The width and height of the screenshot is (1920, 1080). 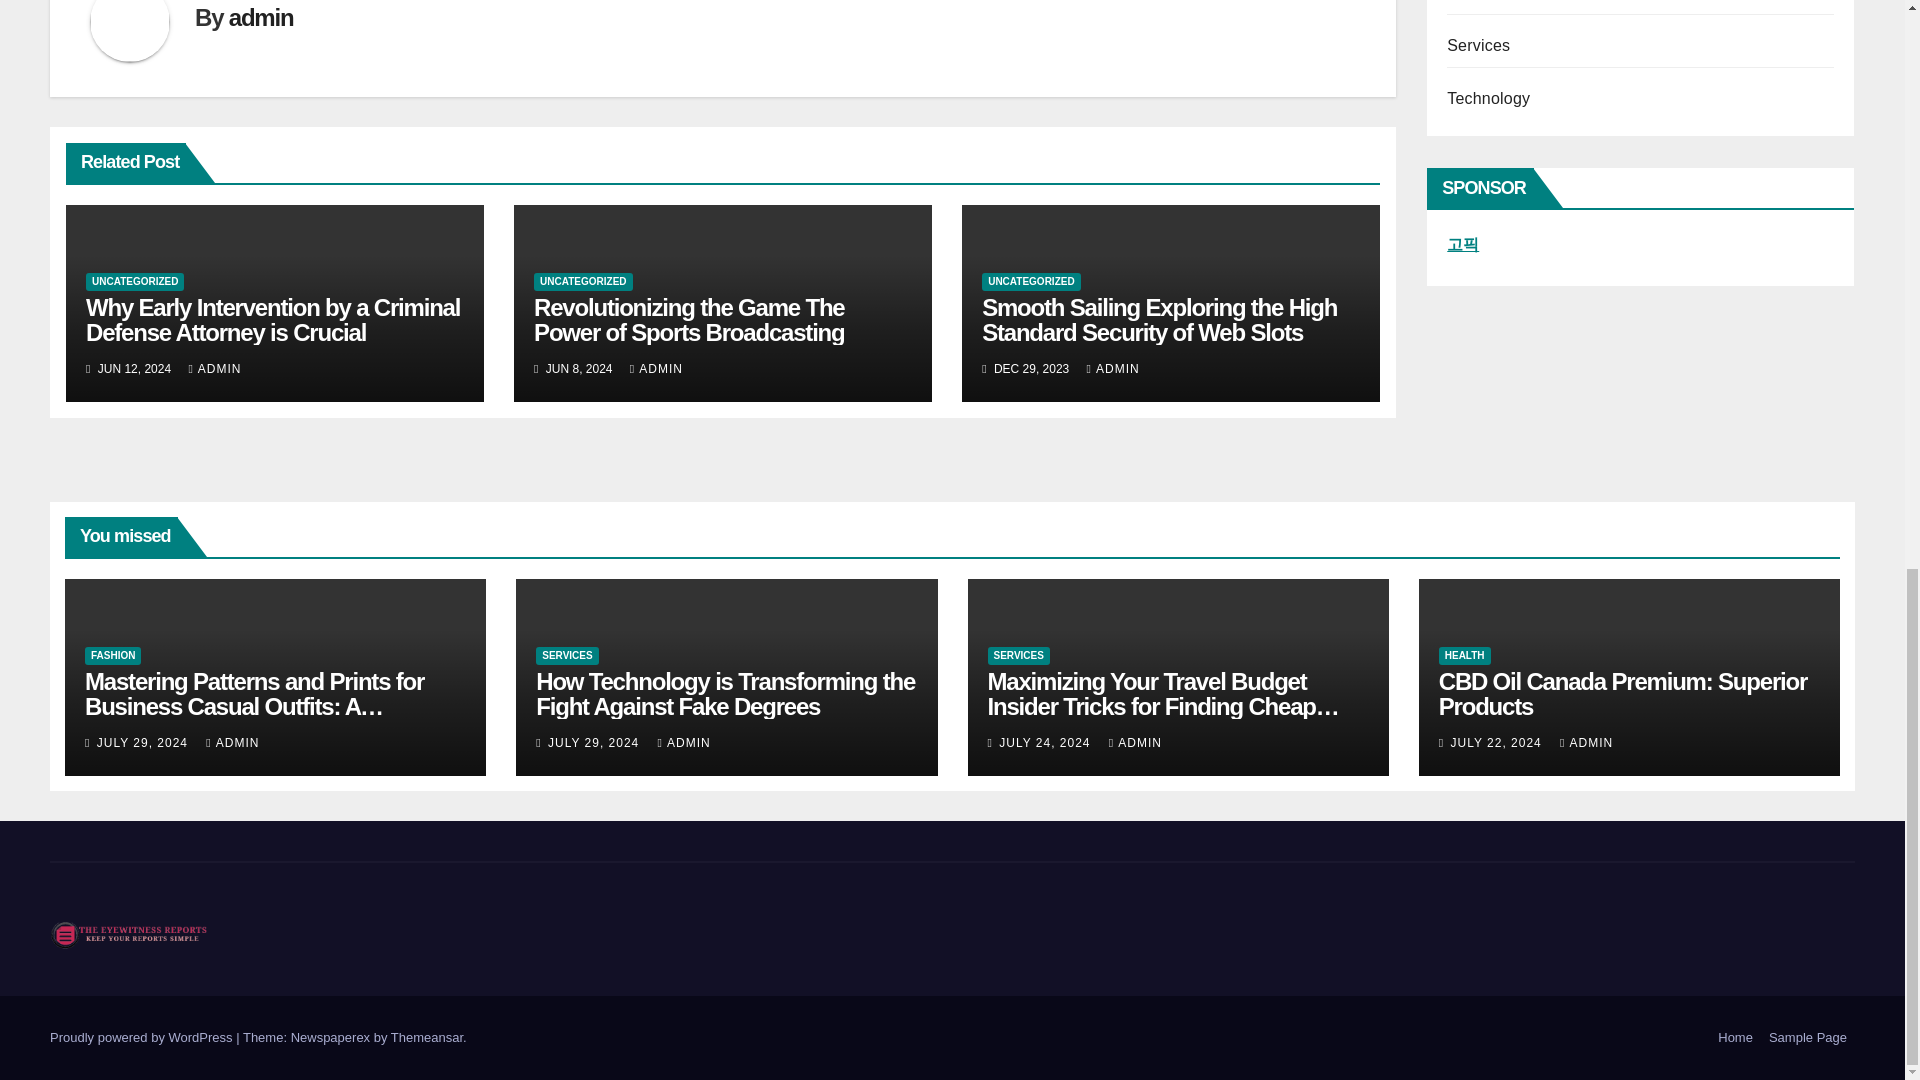 What do you see at coordinates (214, 368) in the screenshot?
I see `ADMIN` at bounding box center [214, 368].